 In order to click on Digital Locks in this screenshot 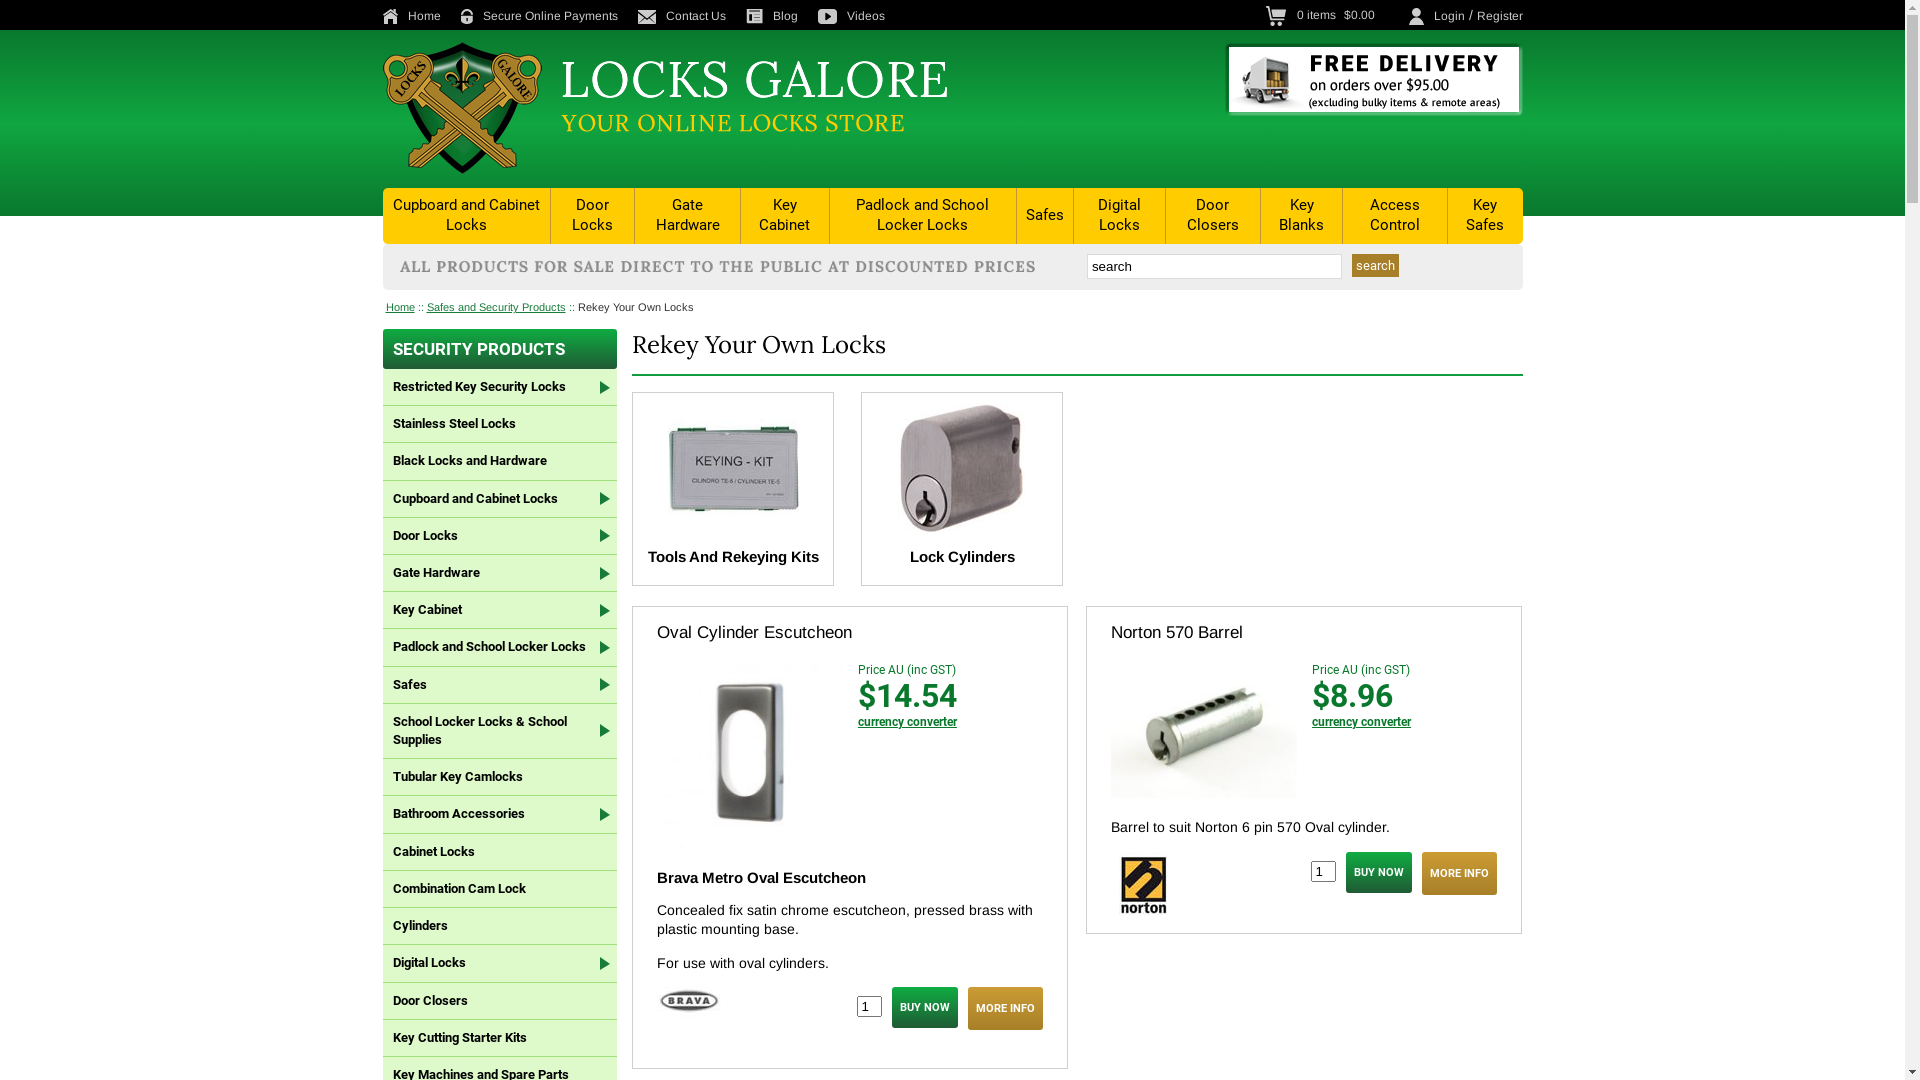, I will do `click(500, 964)`.